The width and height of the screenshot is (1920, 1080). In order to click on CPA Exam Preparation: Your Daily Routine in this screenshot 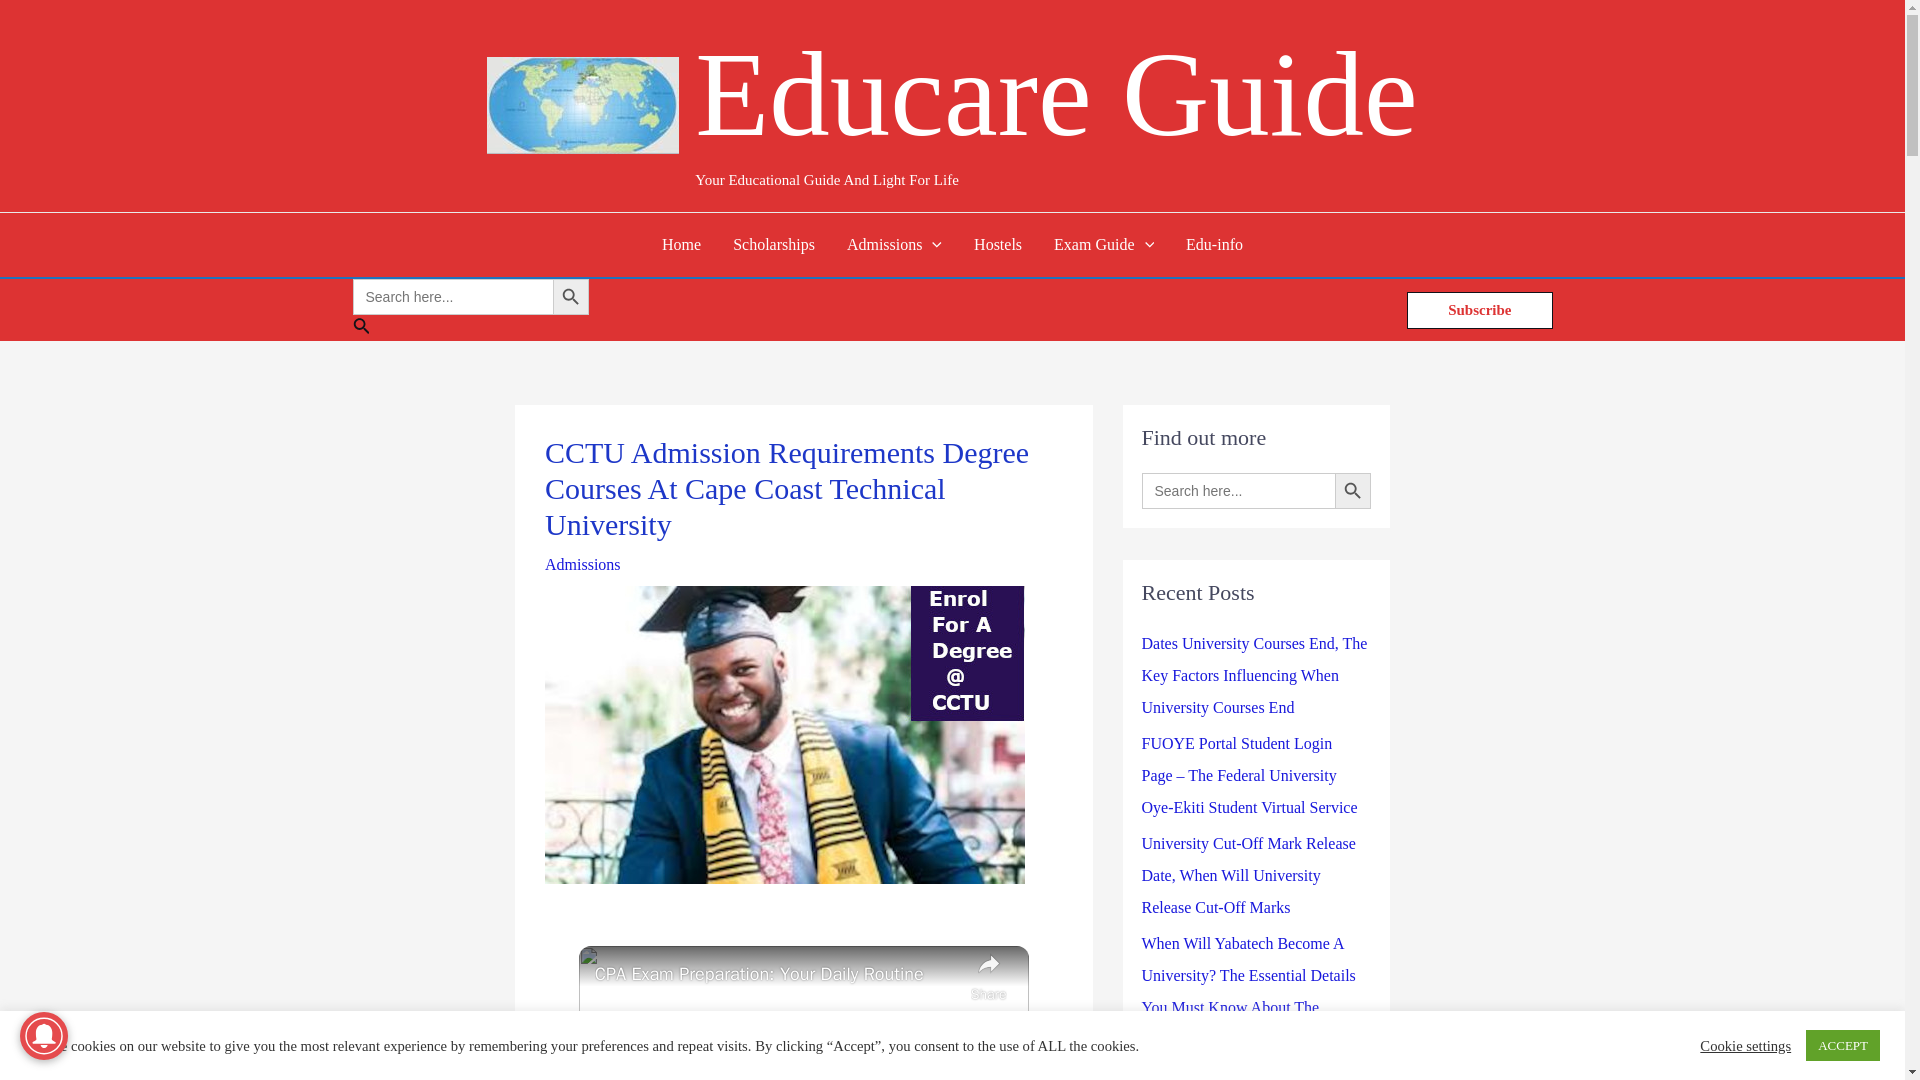, I will do `click(778, 974)`.